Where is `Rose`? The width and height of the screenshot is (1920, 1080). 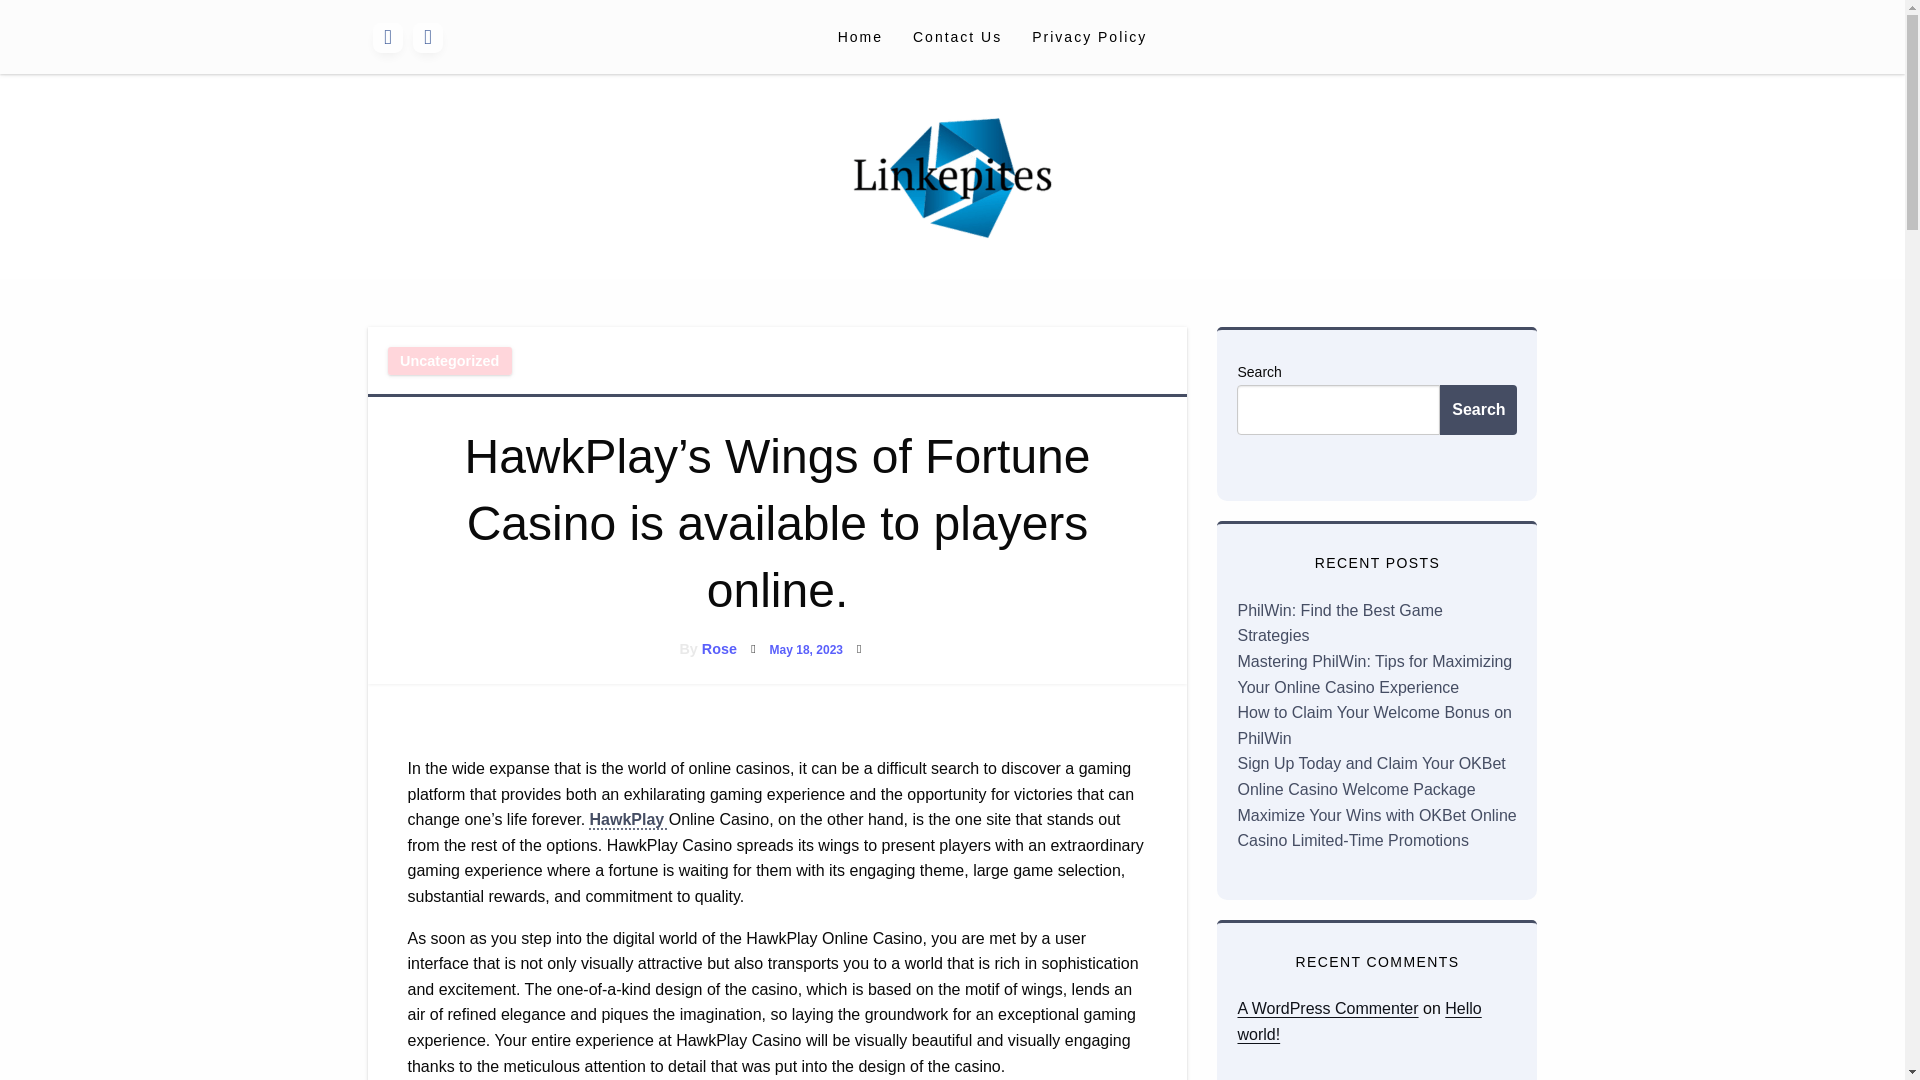 Rose is located at coordinates (720, 648).